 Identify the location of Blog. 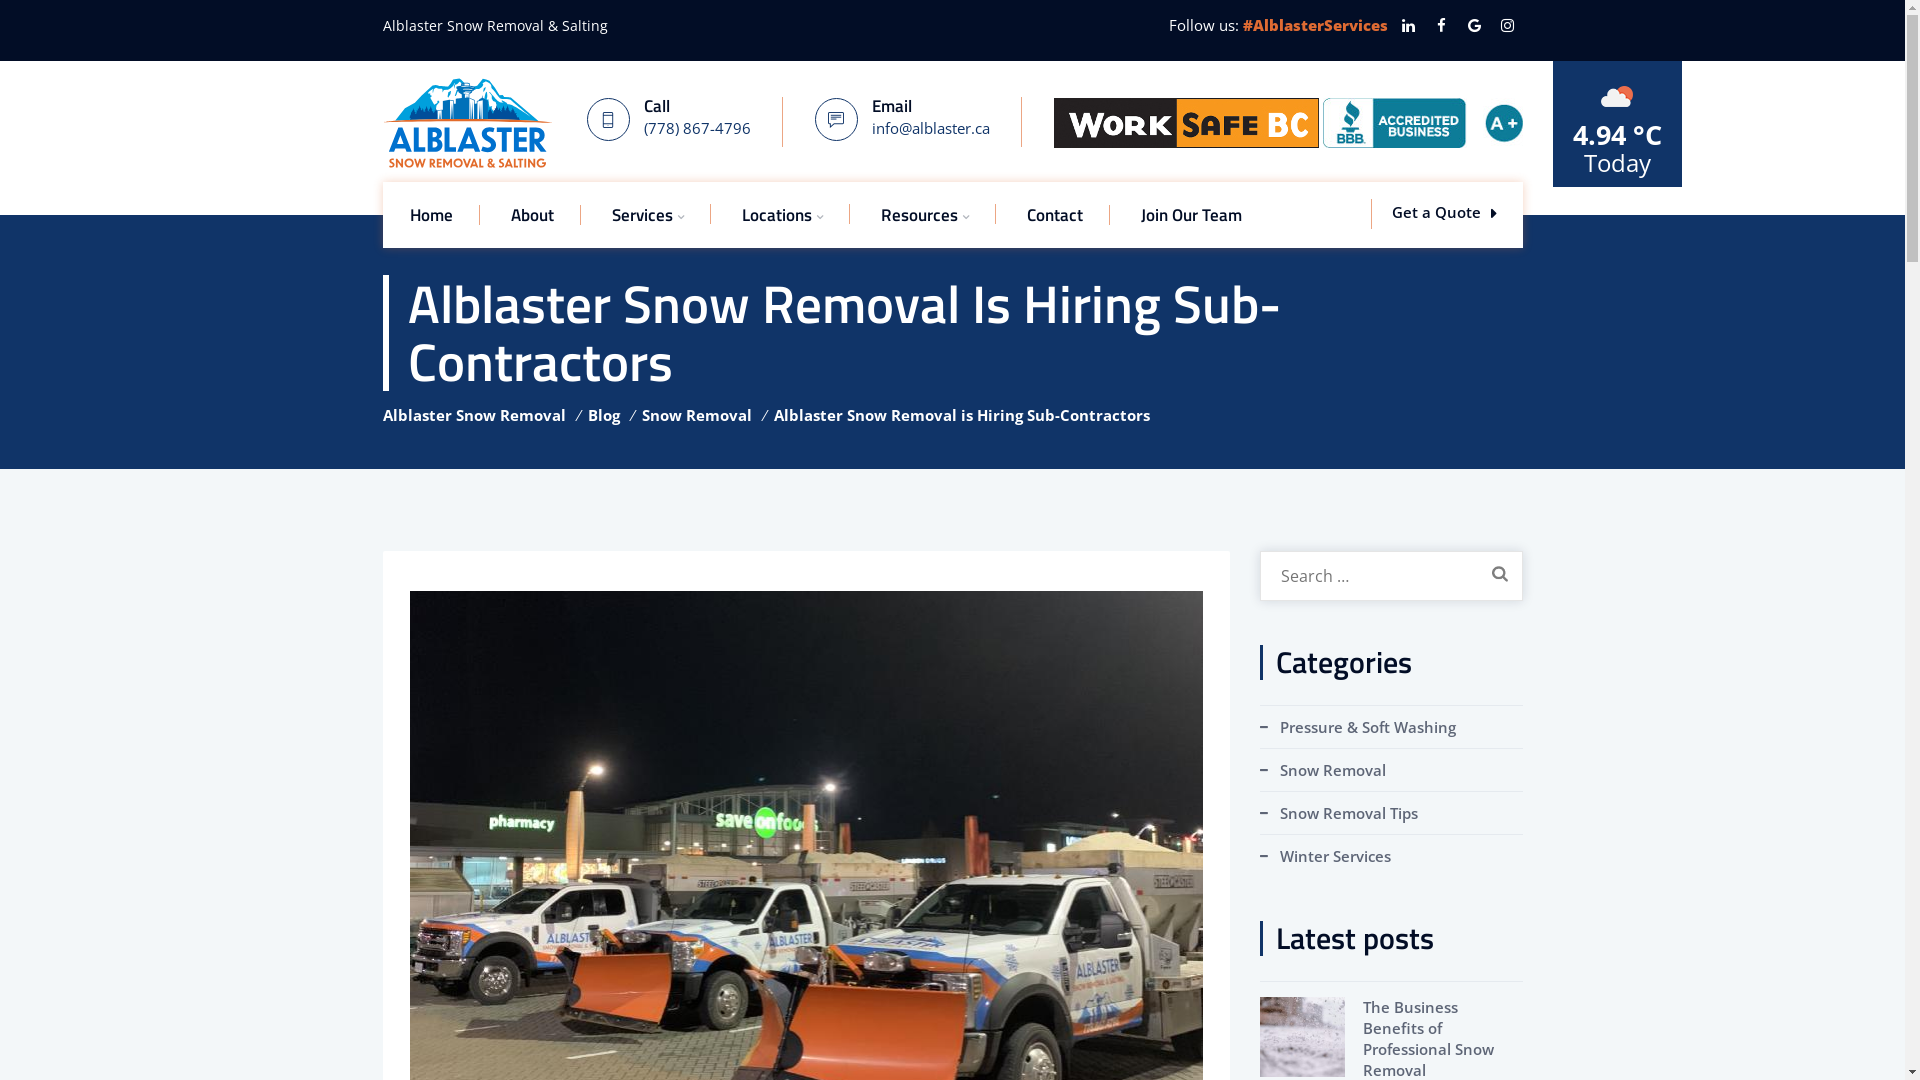
(604, 415).